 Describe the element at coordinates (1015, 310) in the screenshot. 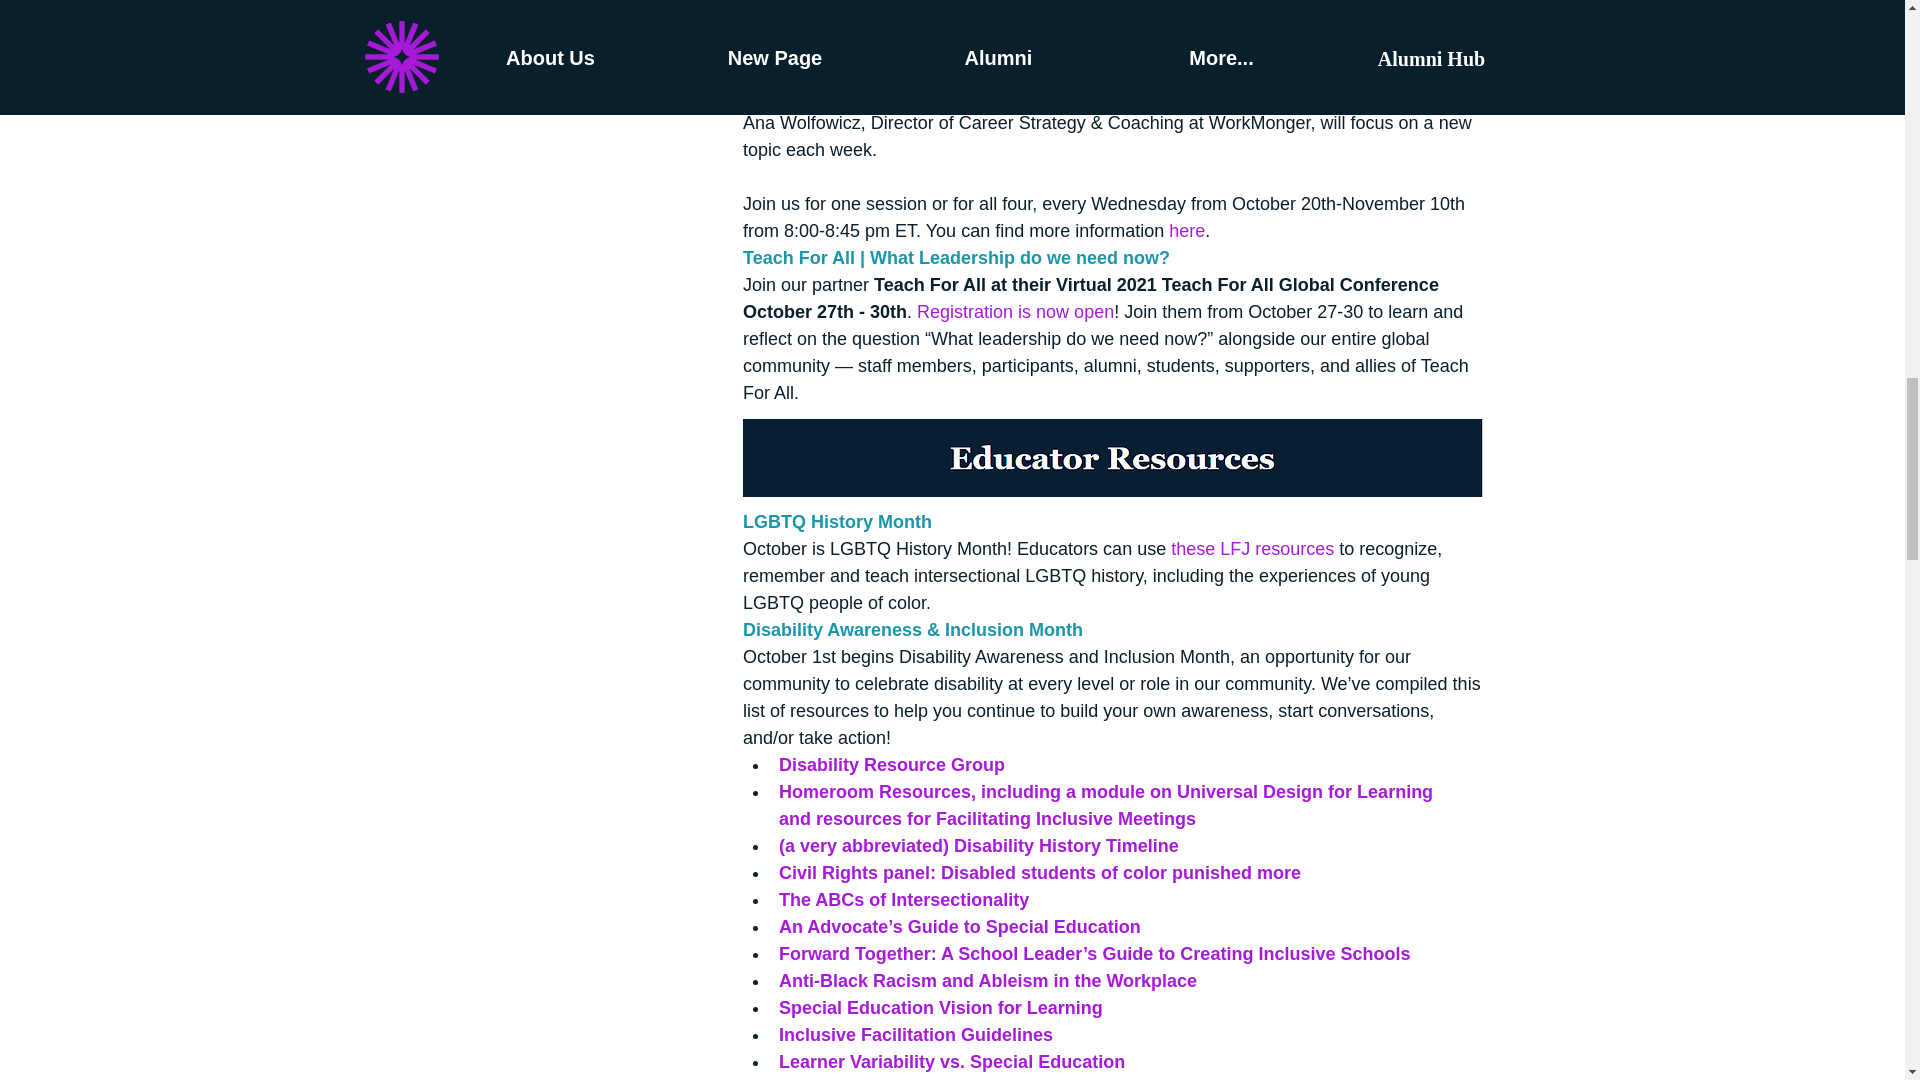

I see `Registration is now open` at that location.